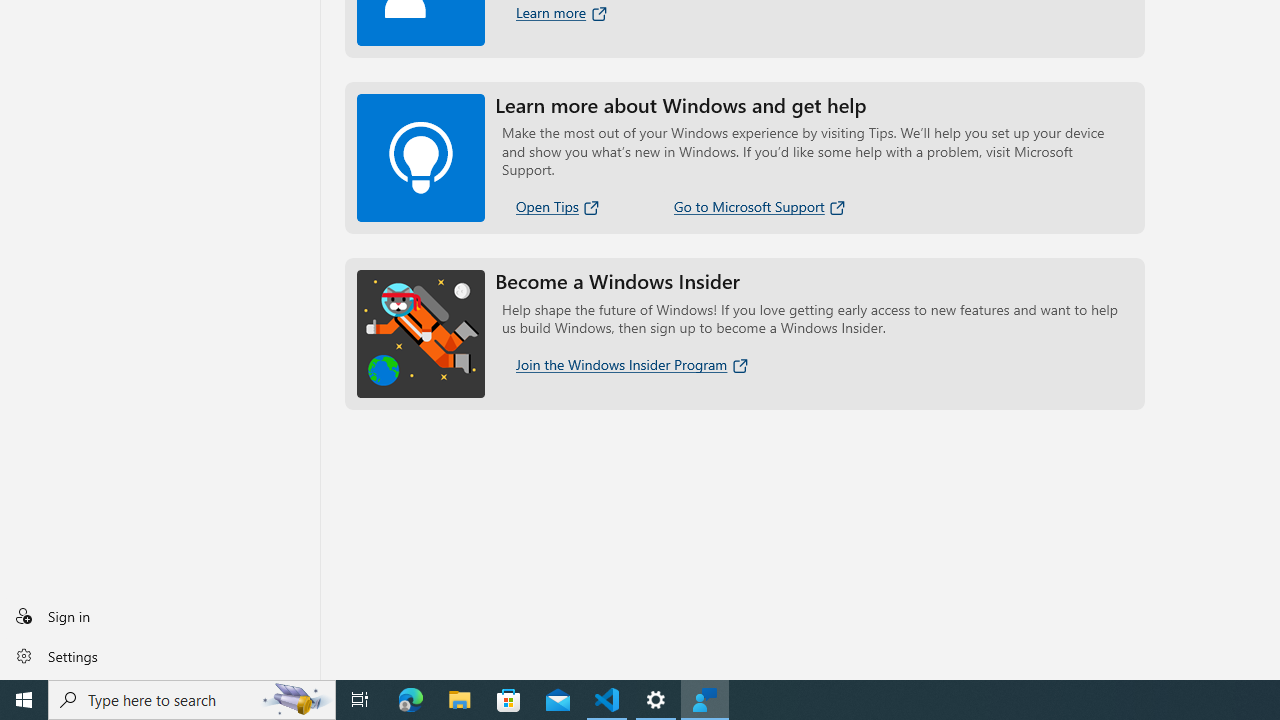 This screenshot has width=1280, height=720. Describe the element at coordinates (360, 700) in the screenshot. I see `Task View` at that location.